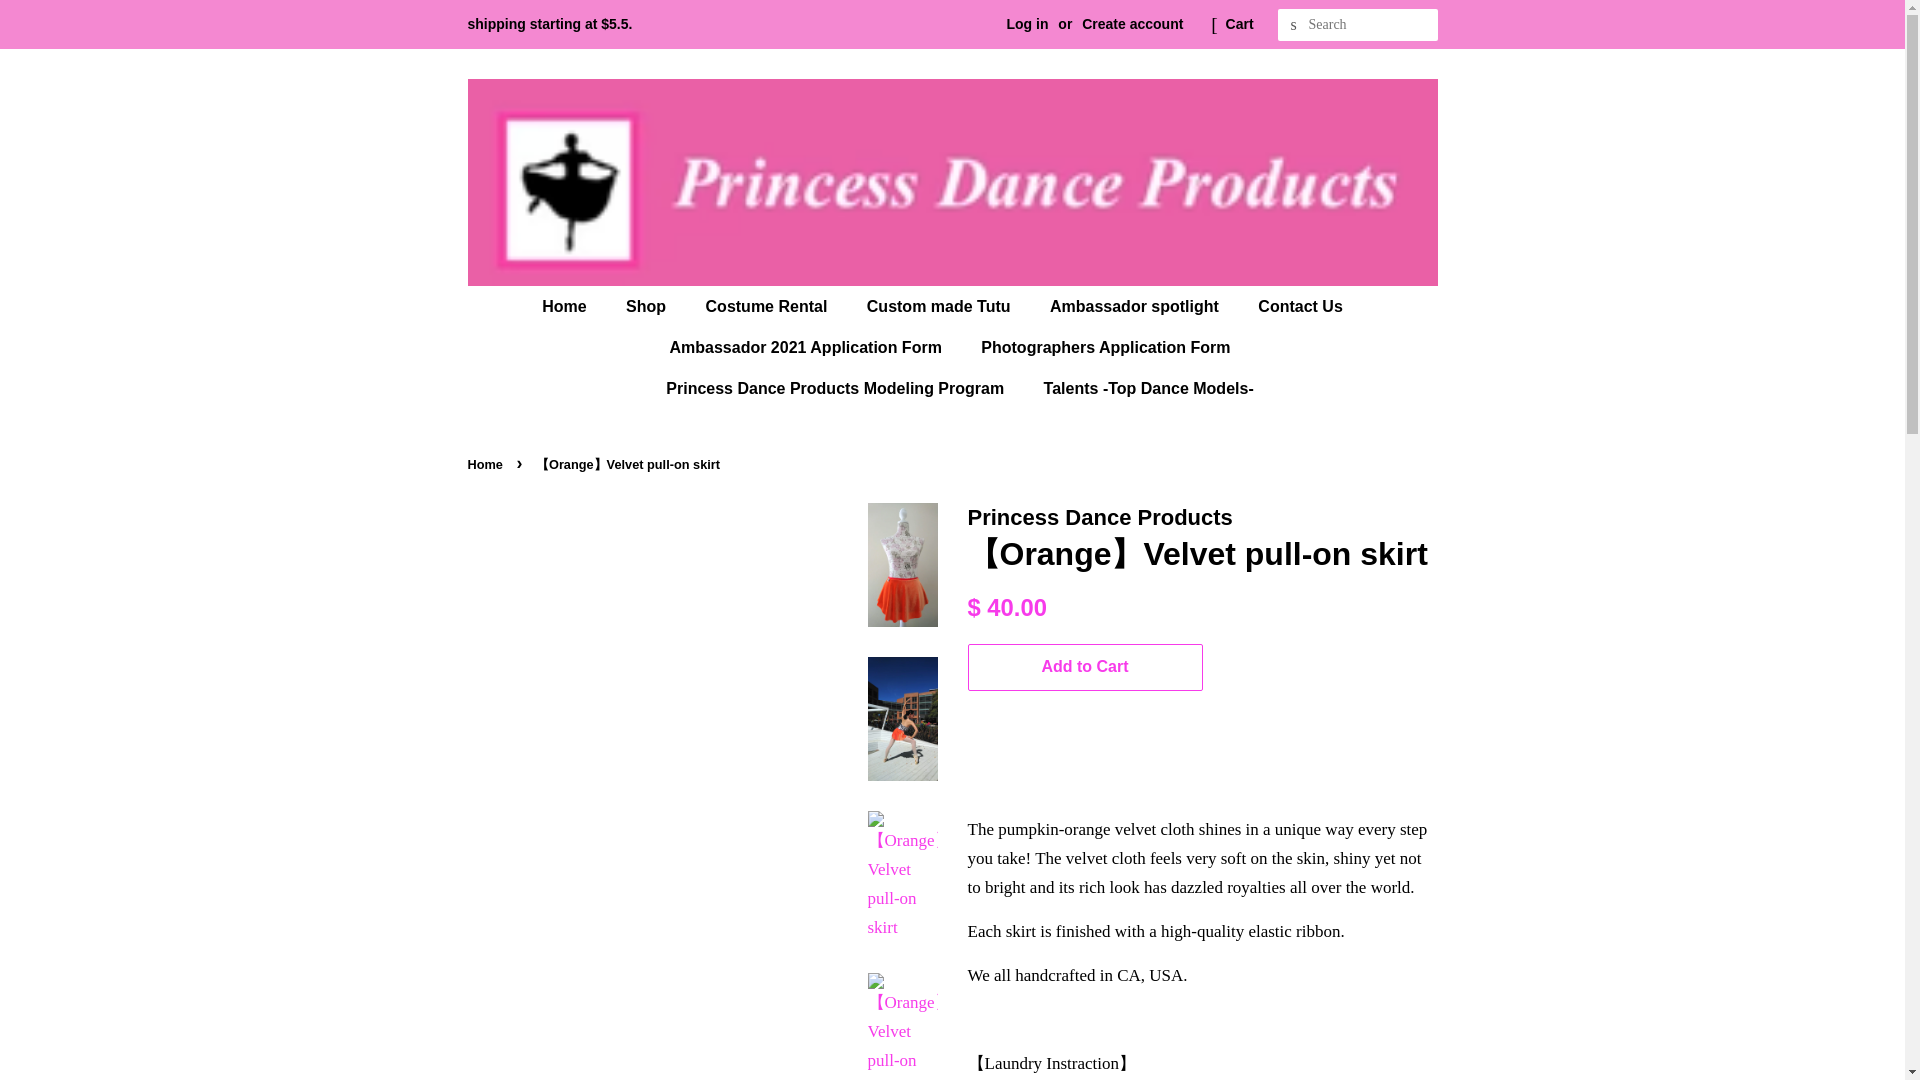 The width and height of the screenshot is (1920, 1080). Describe the element at coordinates (1132, 24) in the screenshot. I see `Create account` at that location.